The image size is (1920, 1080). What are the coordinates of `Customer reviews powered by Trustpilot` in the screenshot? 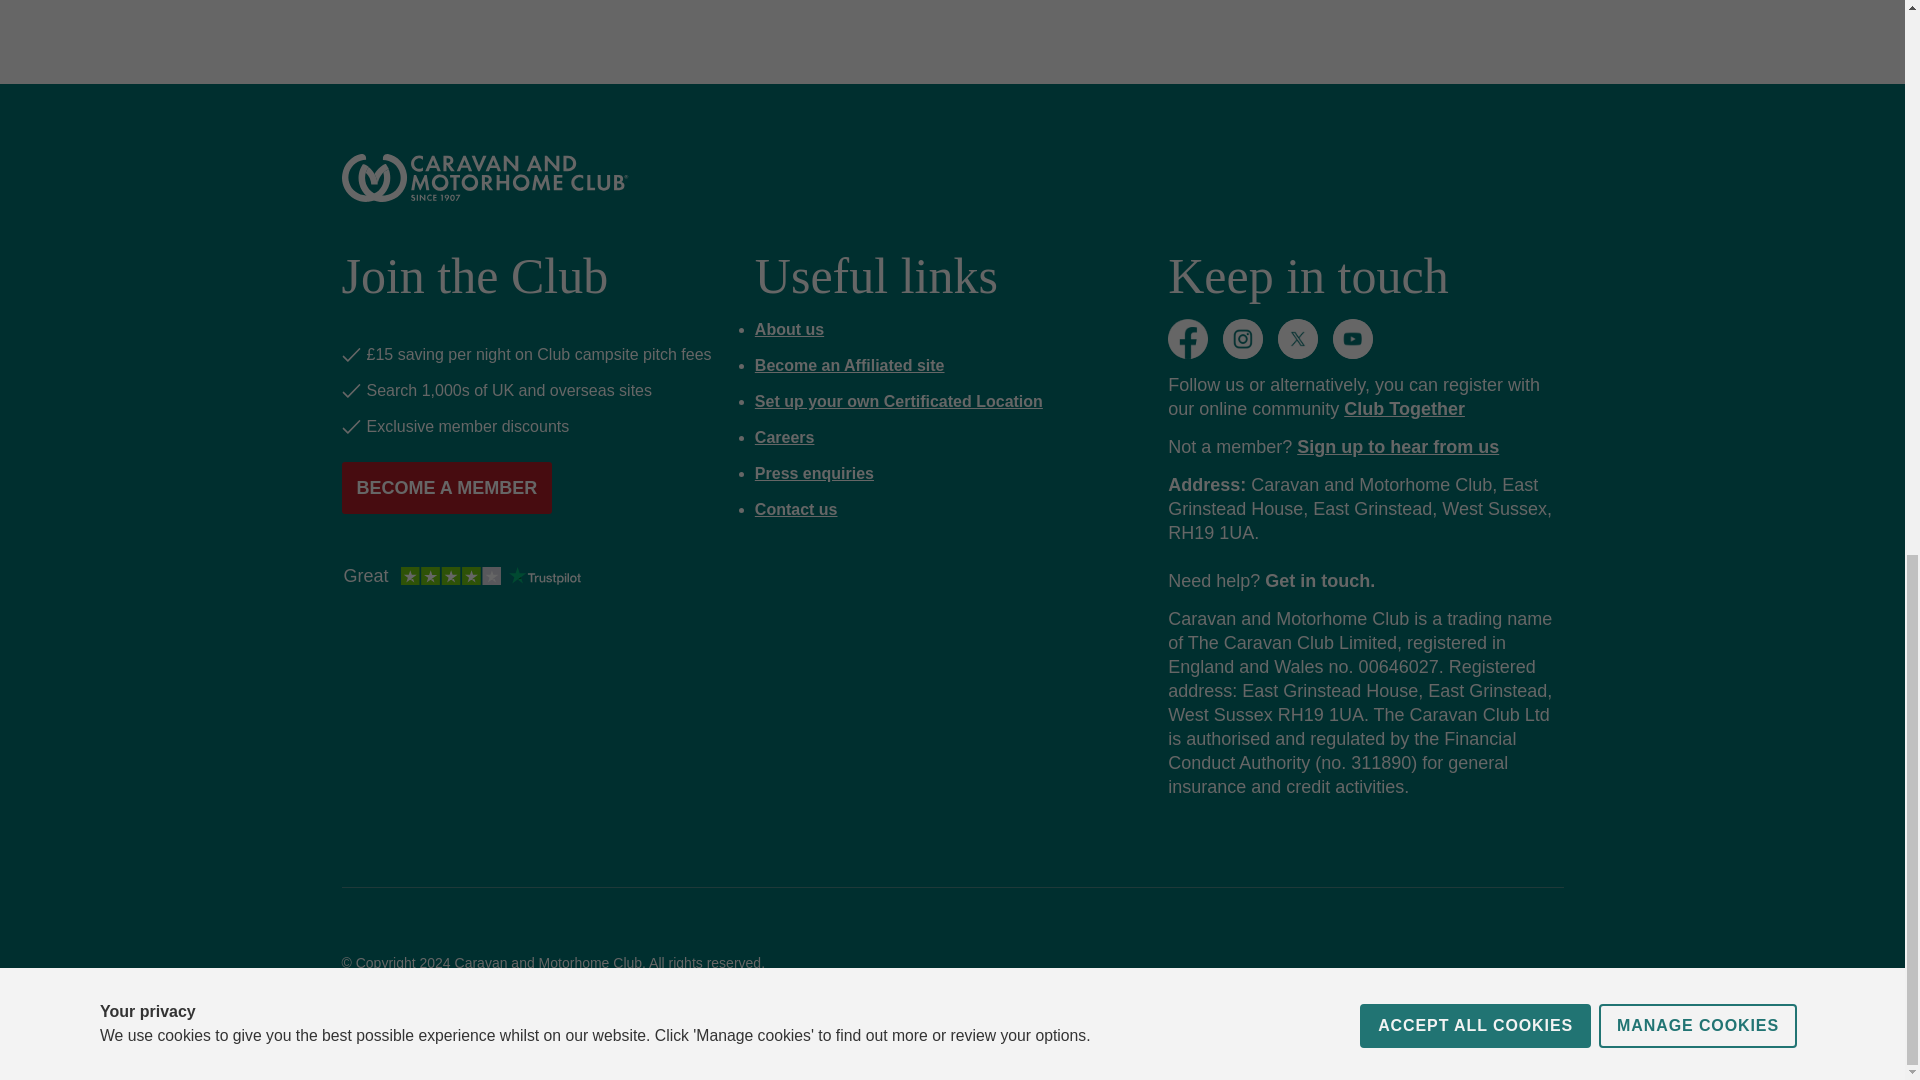 It's located at (462, 577).